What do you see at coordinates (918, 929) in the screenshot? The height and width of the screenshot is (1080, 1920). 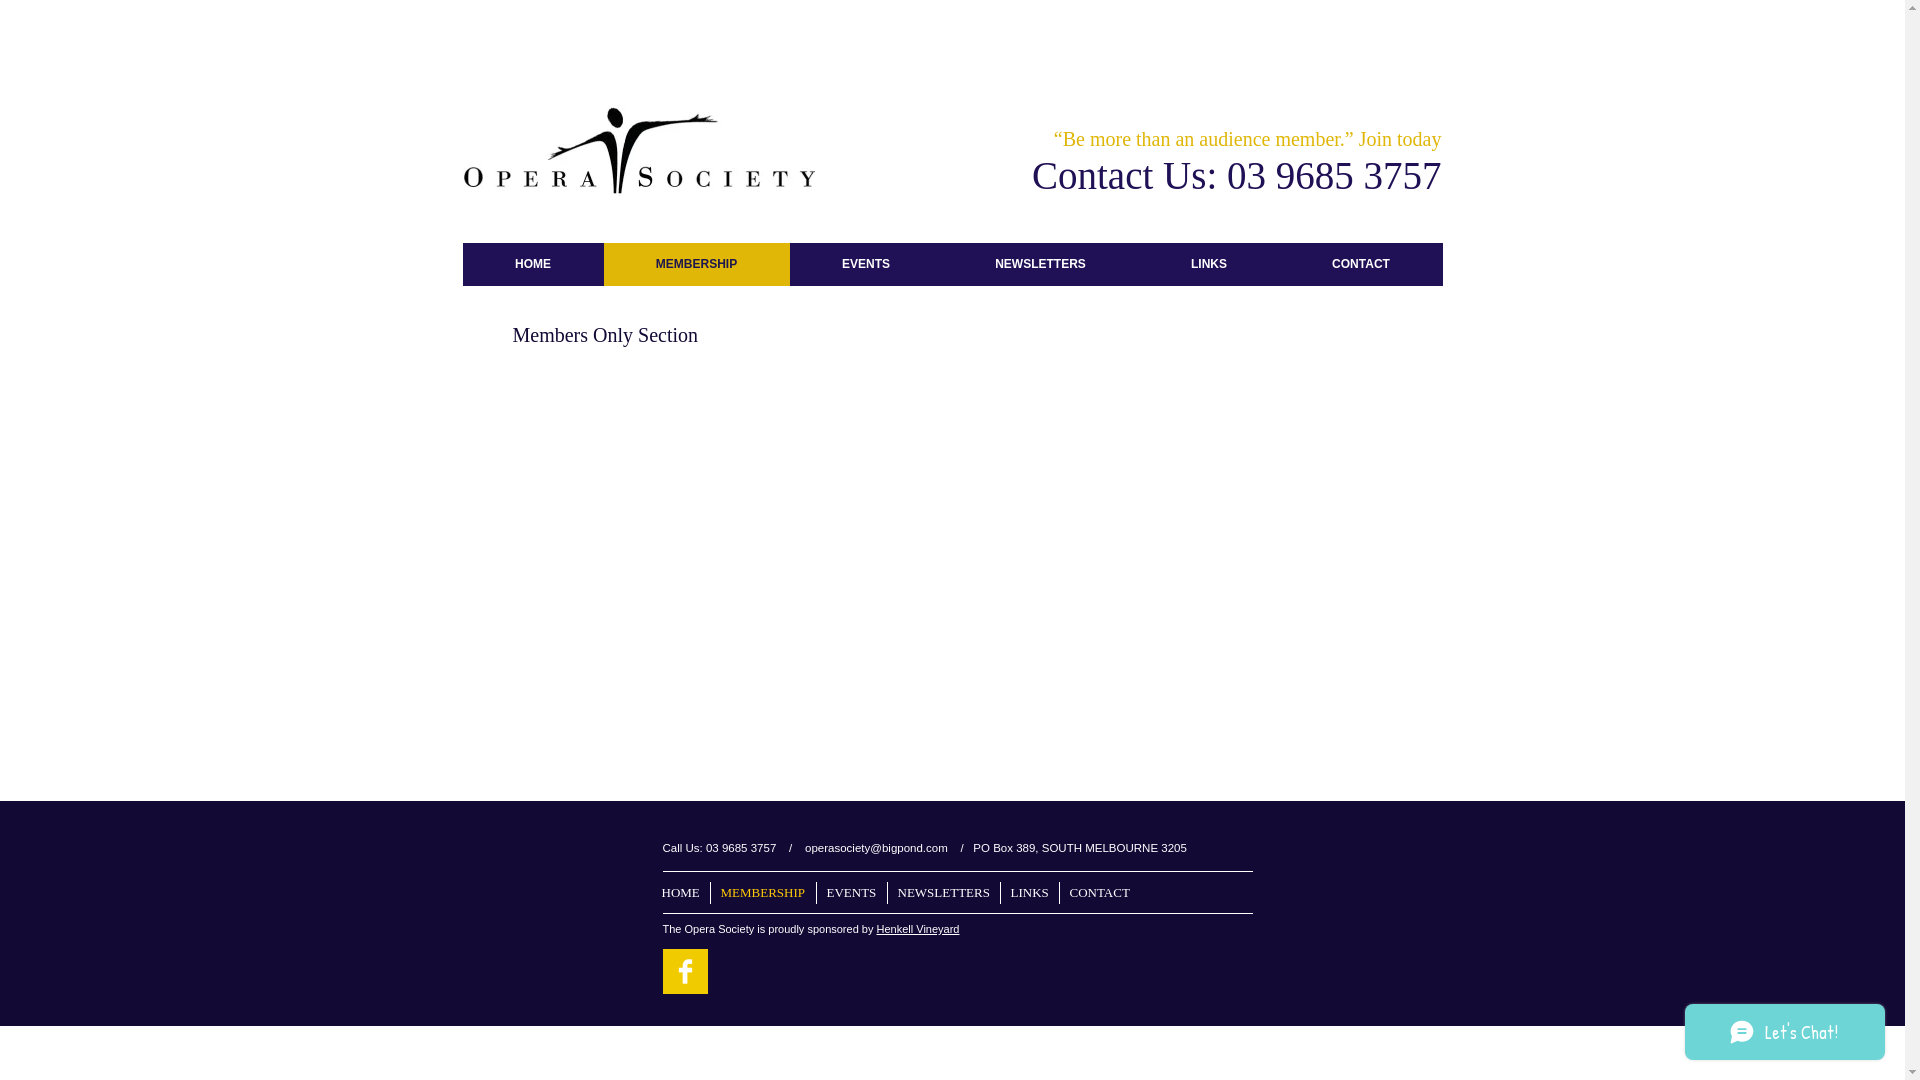 I see `Henkell Vineyard` at bounding box center [918, 929].